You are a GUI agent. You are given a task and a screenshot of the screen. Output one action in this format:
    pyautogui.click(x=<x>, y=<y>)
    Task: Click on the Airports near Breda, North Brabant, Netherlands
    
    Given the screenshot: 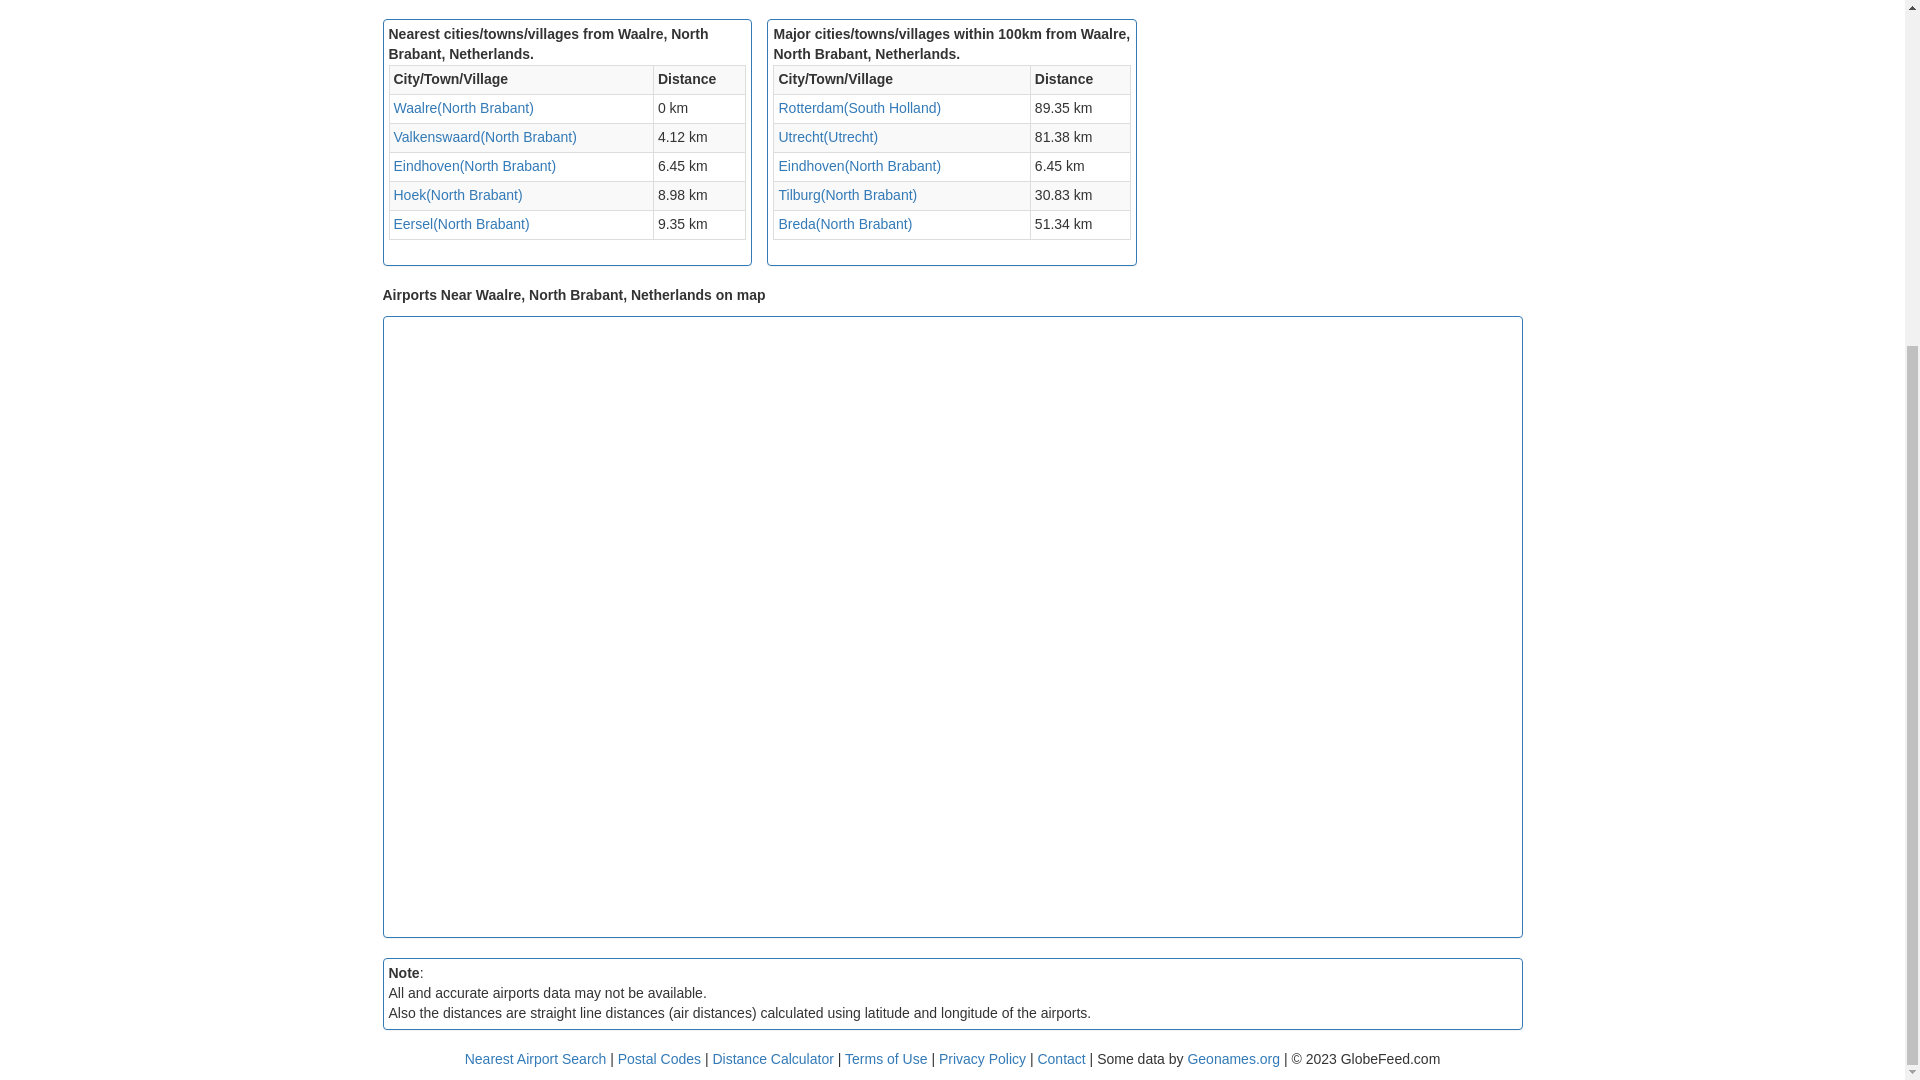 What is the action you would take?
    pyautogui.click(x=844, y=224)
    